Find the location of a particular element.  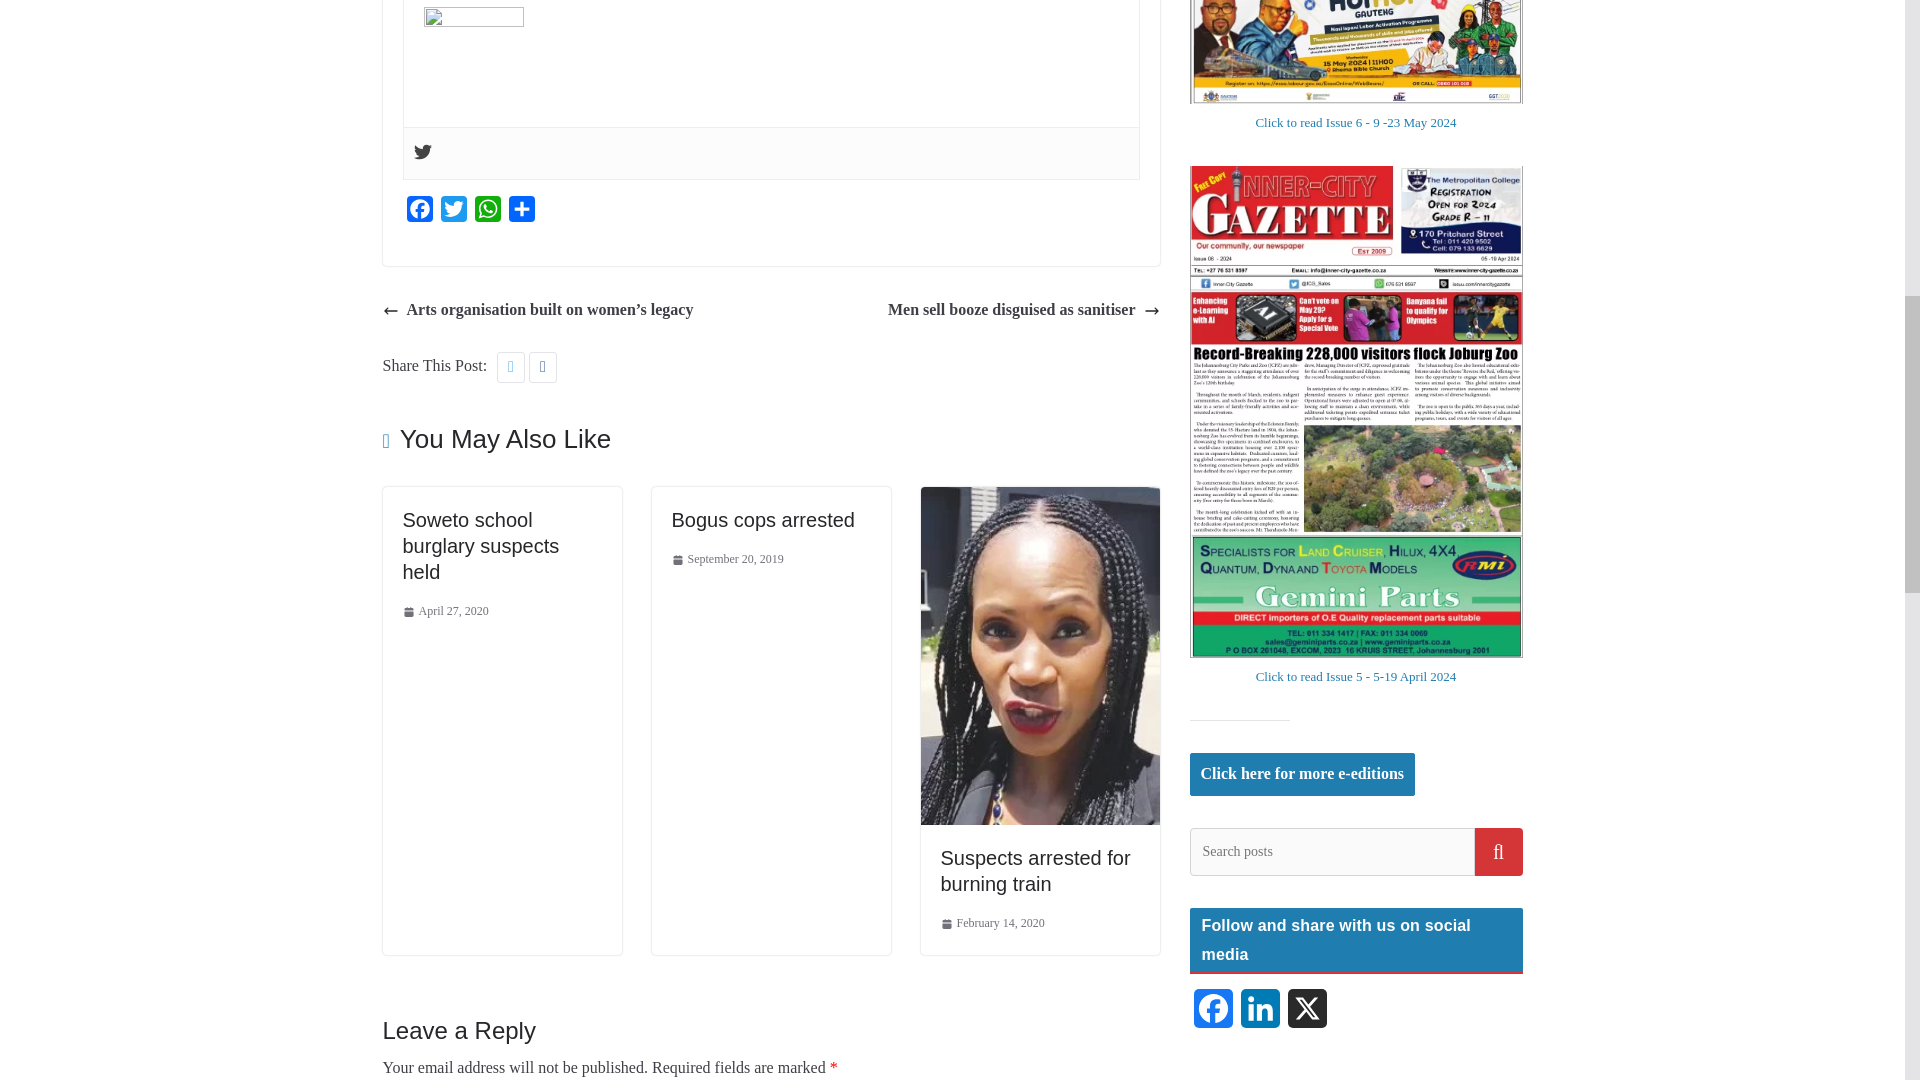

Facebook is located at coordinates (418, 212).